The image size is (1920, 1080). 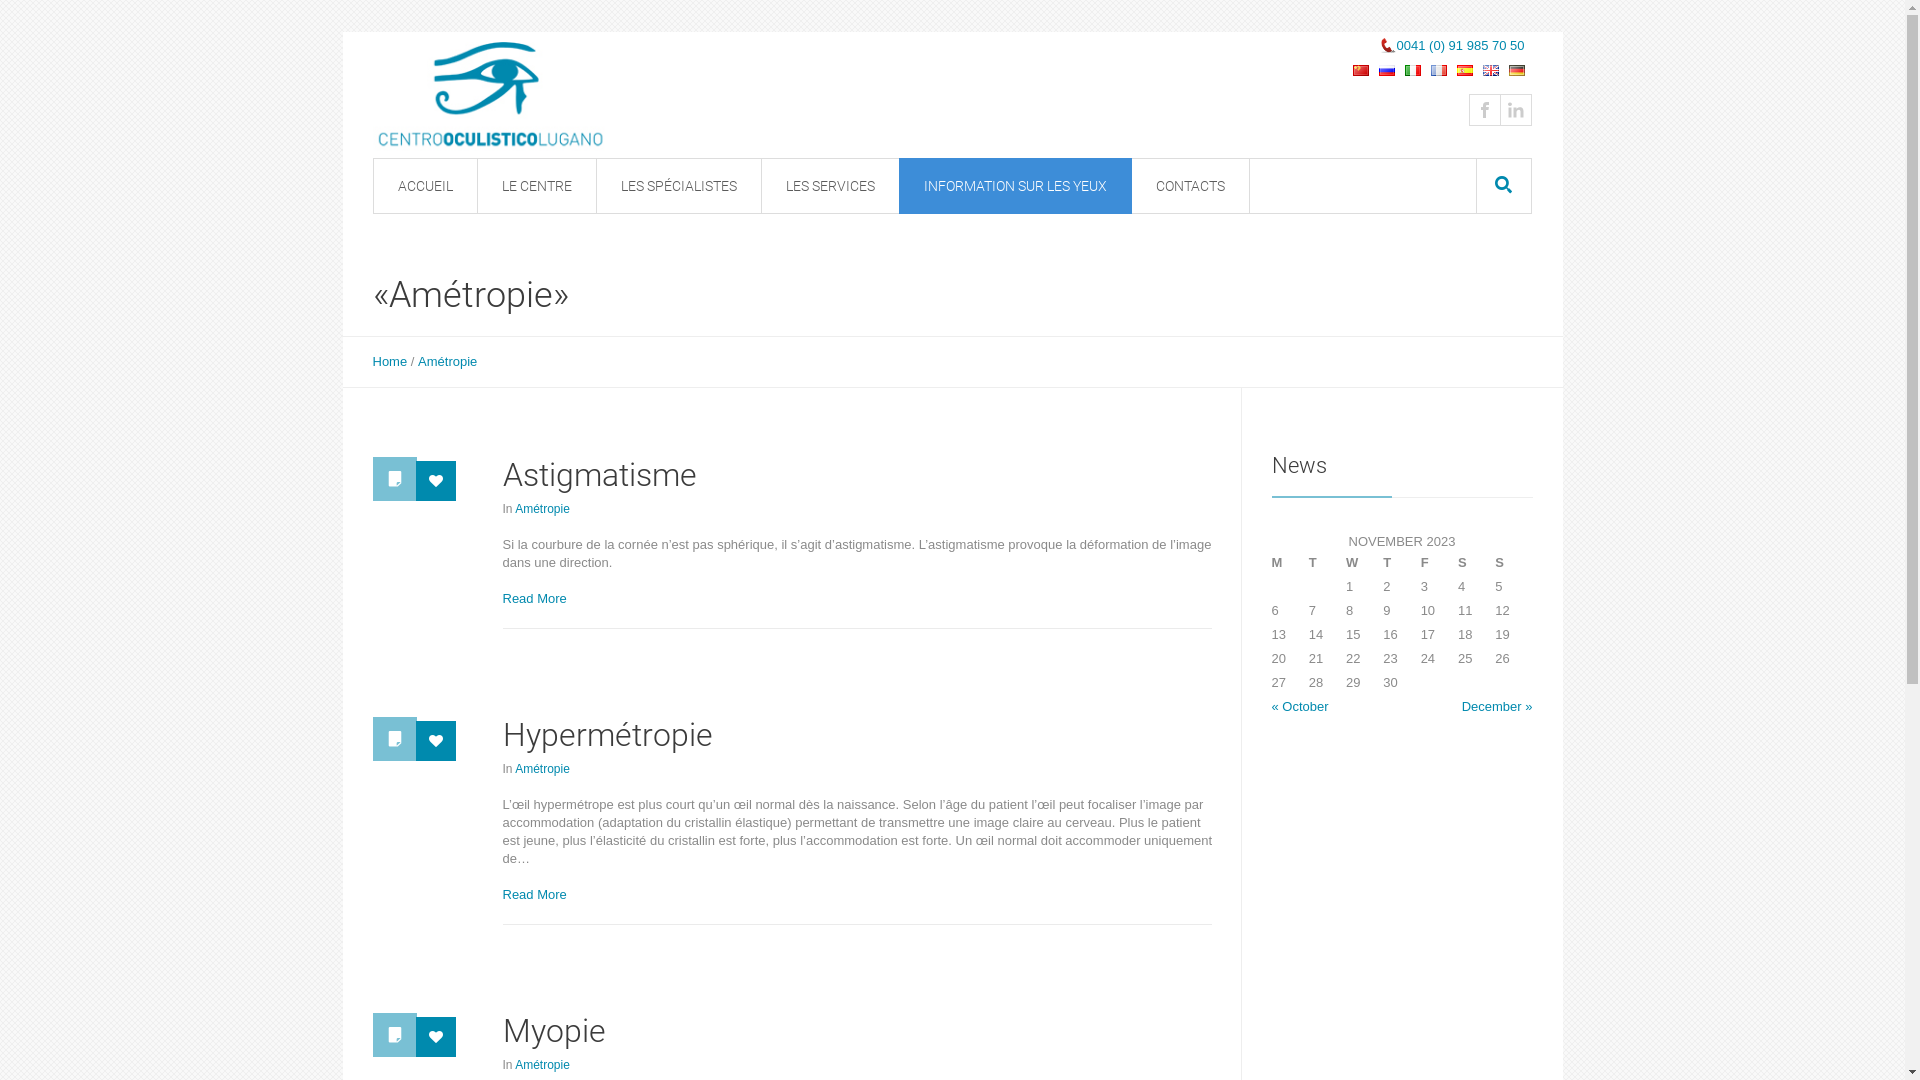 What do you see at coordinates (534, 895) in the screenshot?
I see `Read More` at bounding box center [534, 895].